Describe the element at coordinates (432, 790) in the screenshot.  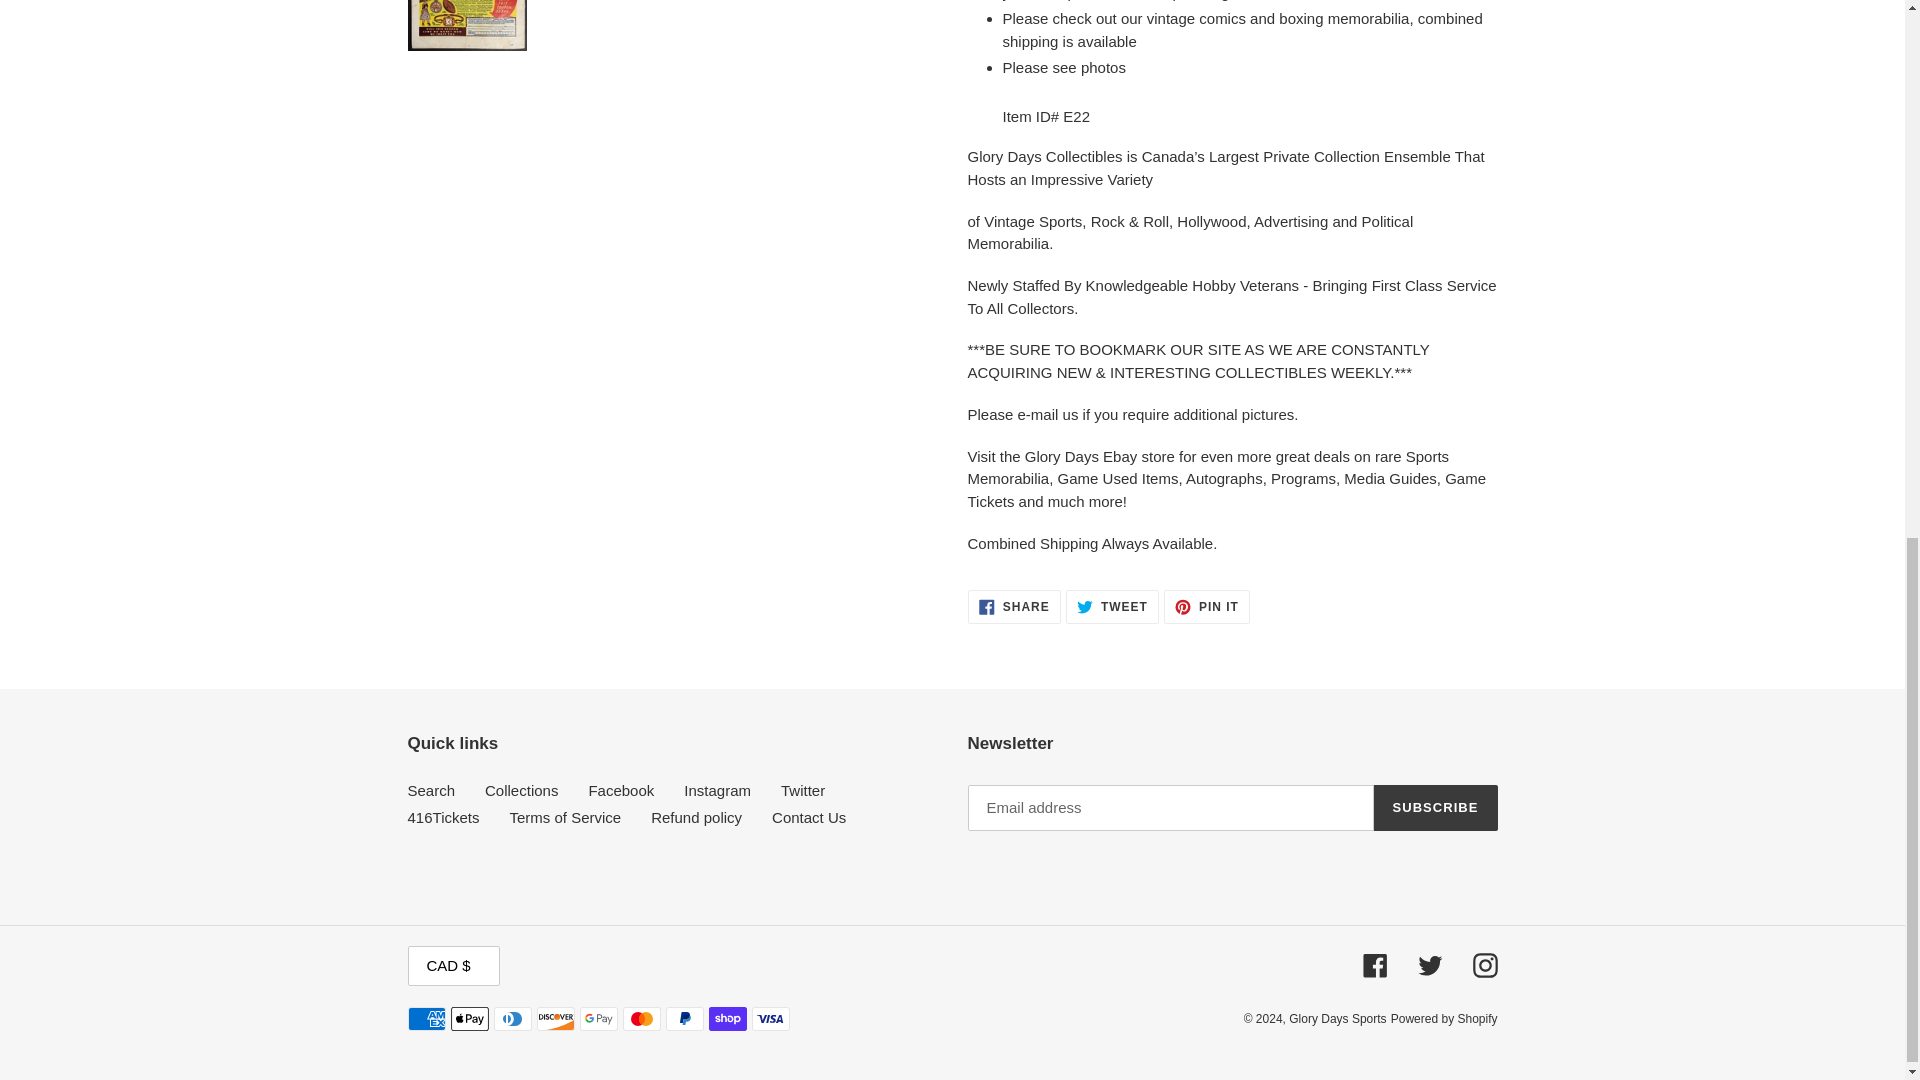
I see `Facebook` at that location.